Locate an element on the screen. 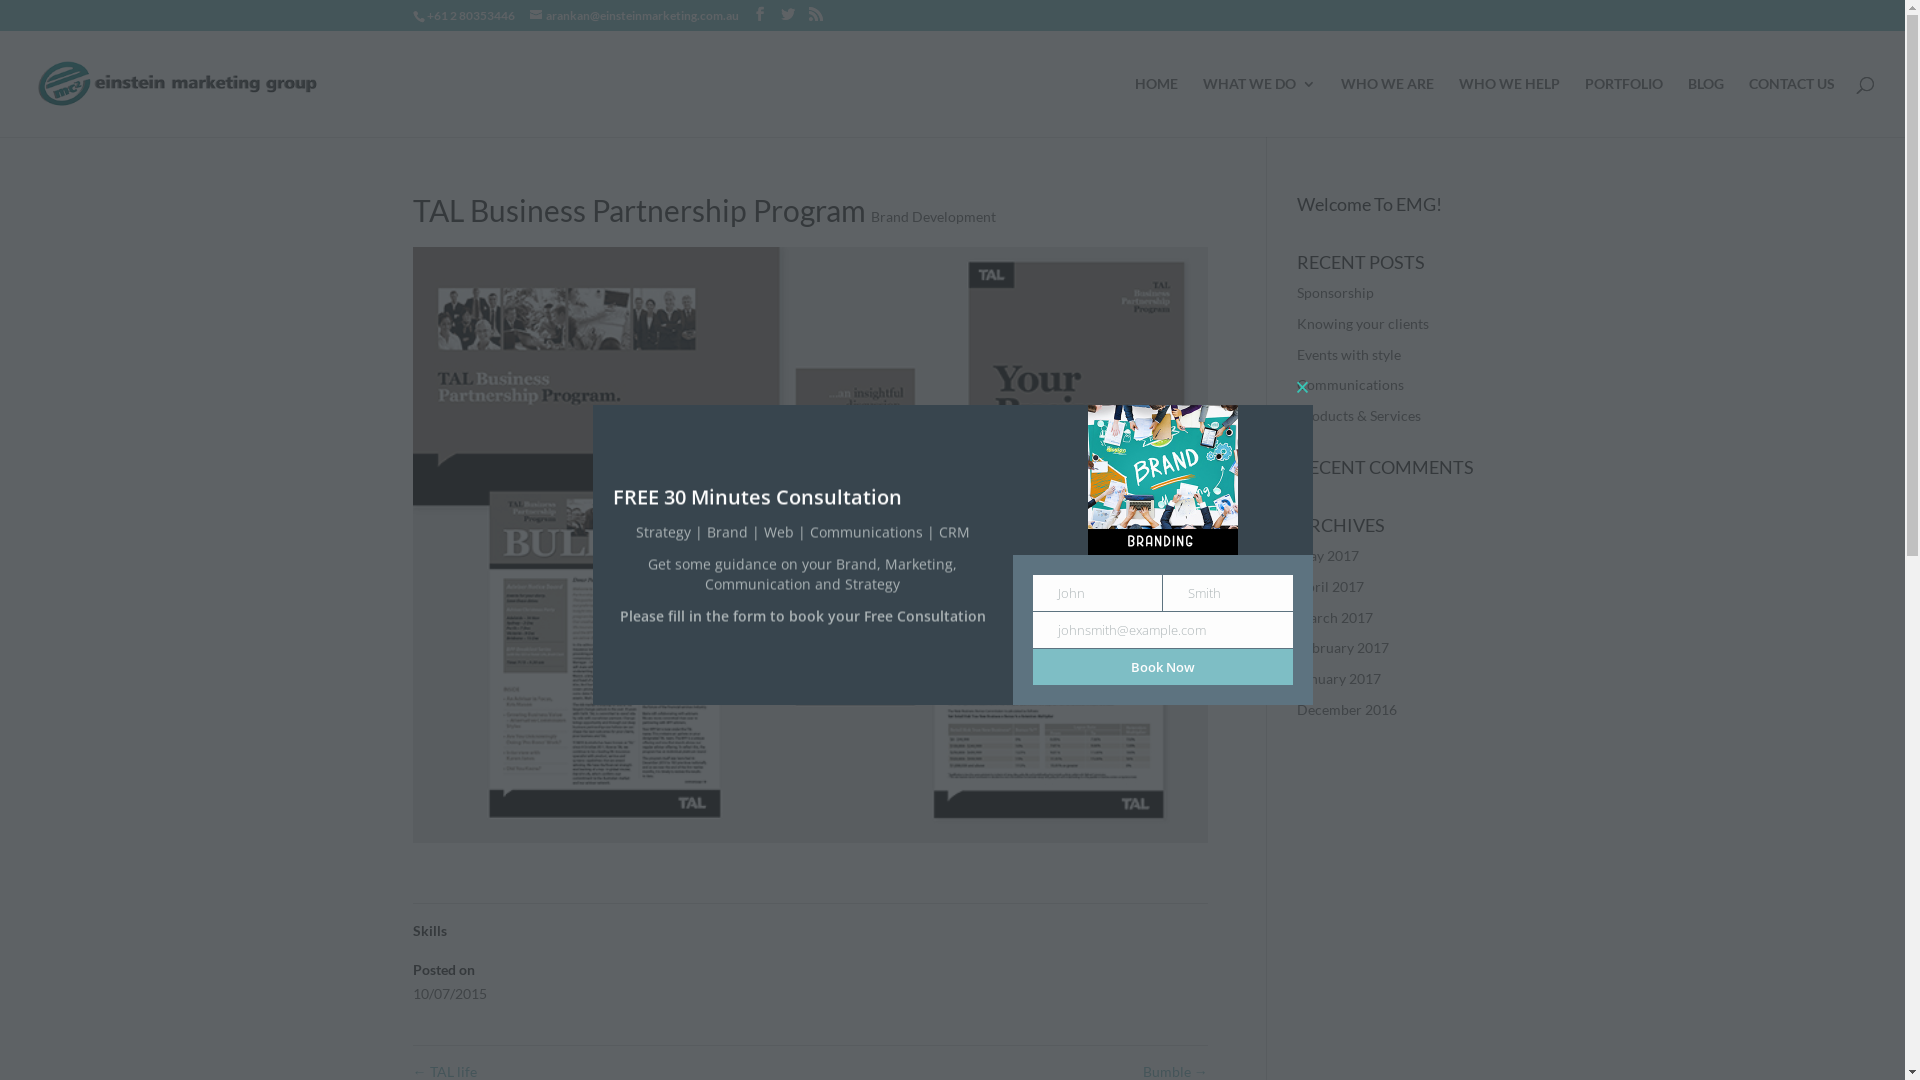 The width and height of the screenshot is (1920, 1080). arankan@einsteinmarketing.com.au is located at coordinates (634, 16).